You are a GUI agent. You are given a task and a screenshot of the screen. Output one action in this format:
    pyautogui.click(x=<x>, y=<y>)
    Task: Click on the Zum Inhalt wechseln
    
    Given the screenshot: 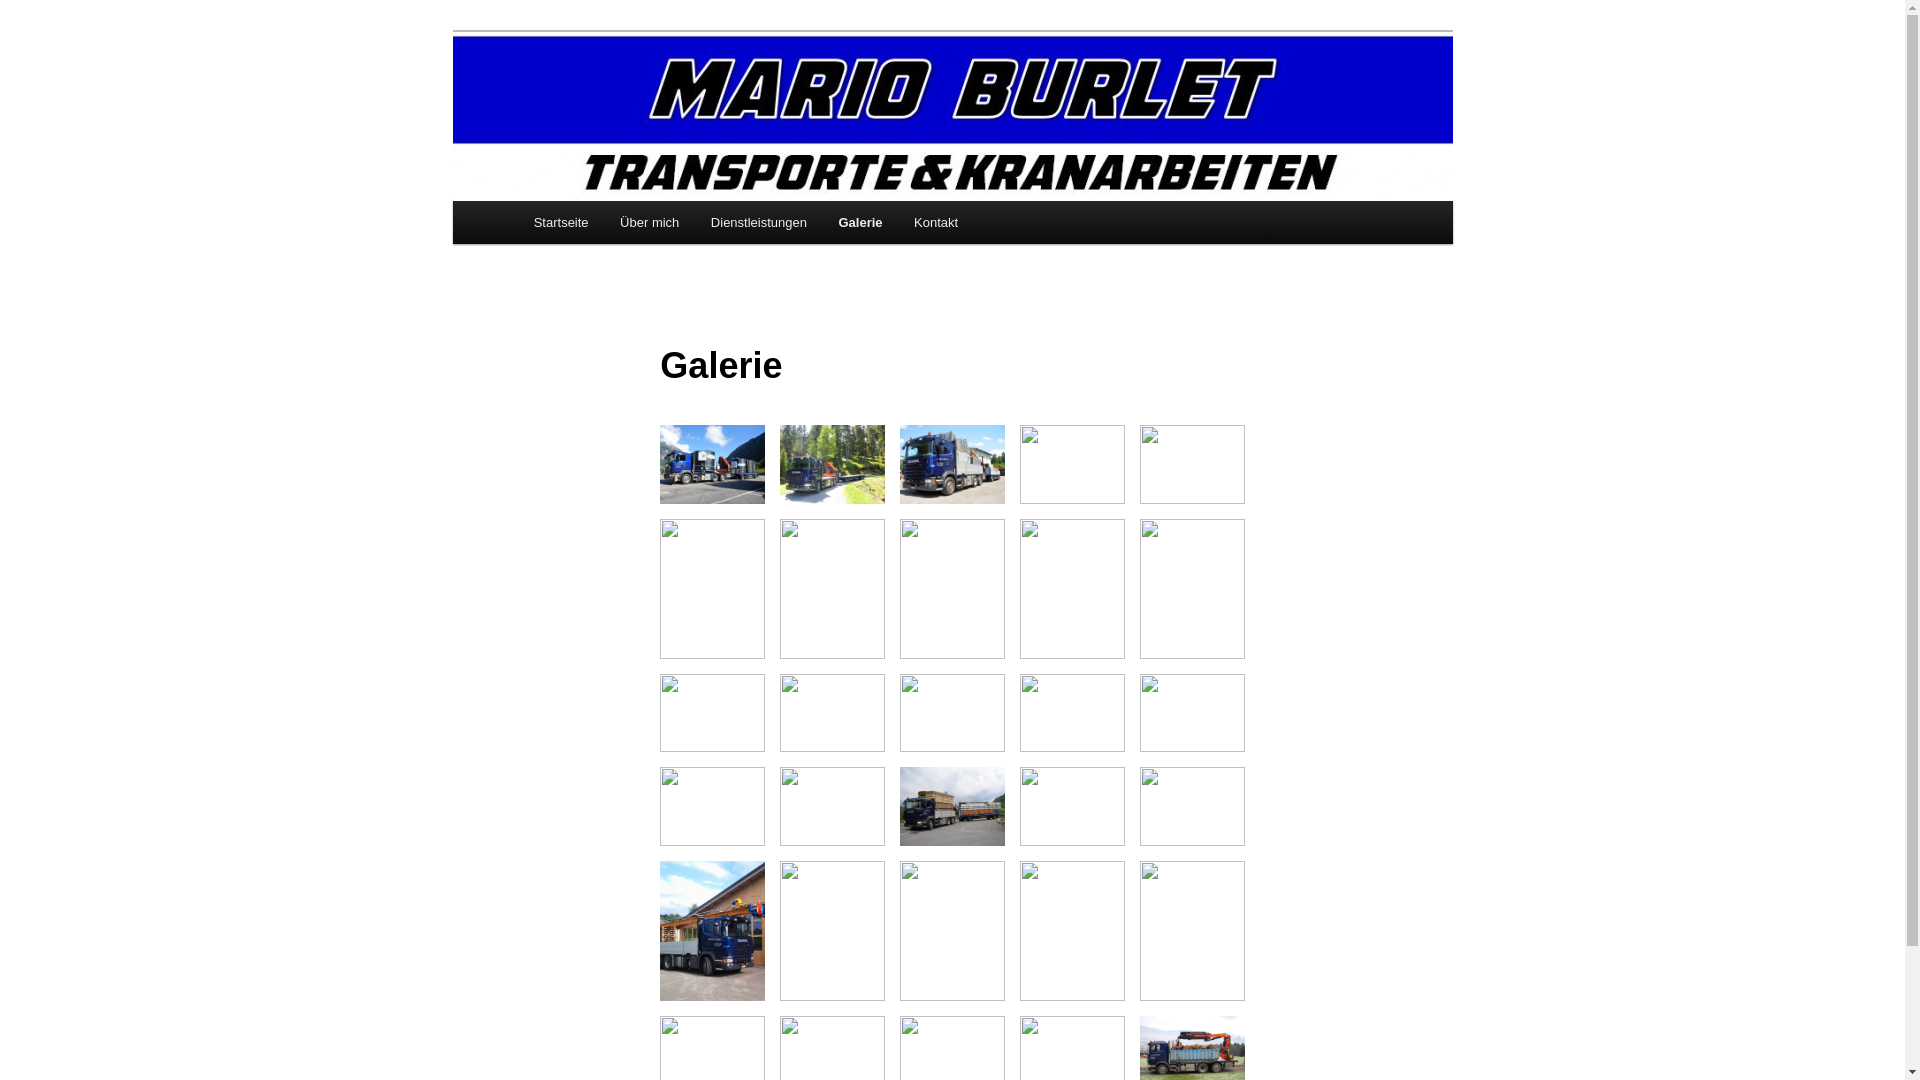 What is the action you would take?
    pyautogui.click(x=30, y=30)
    